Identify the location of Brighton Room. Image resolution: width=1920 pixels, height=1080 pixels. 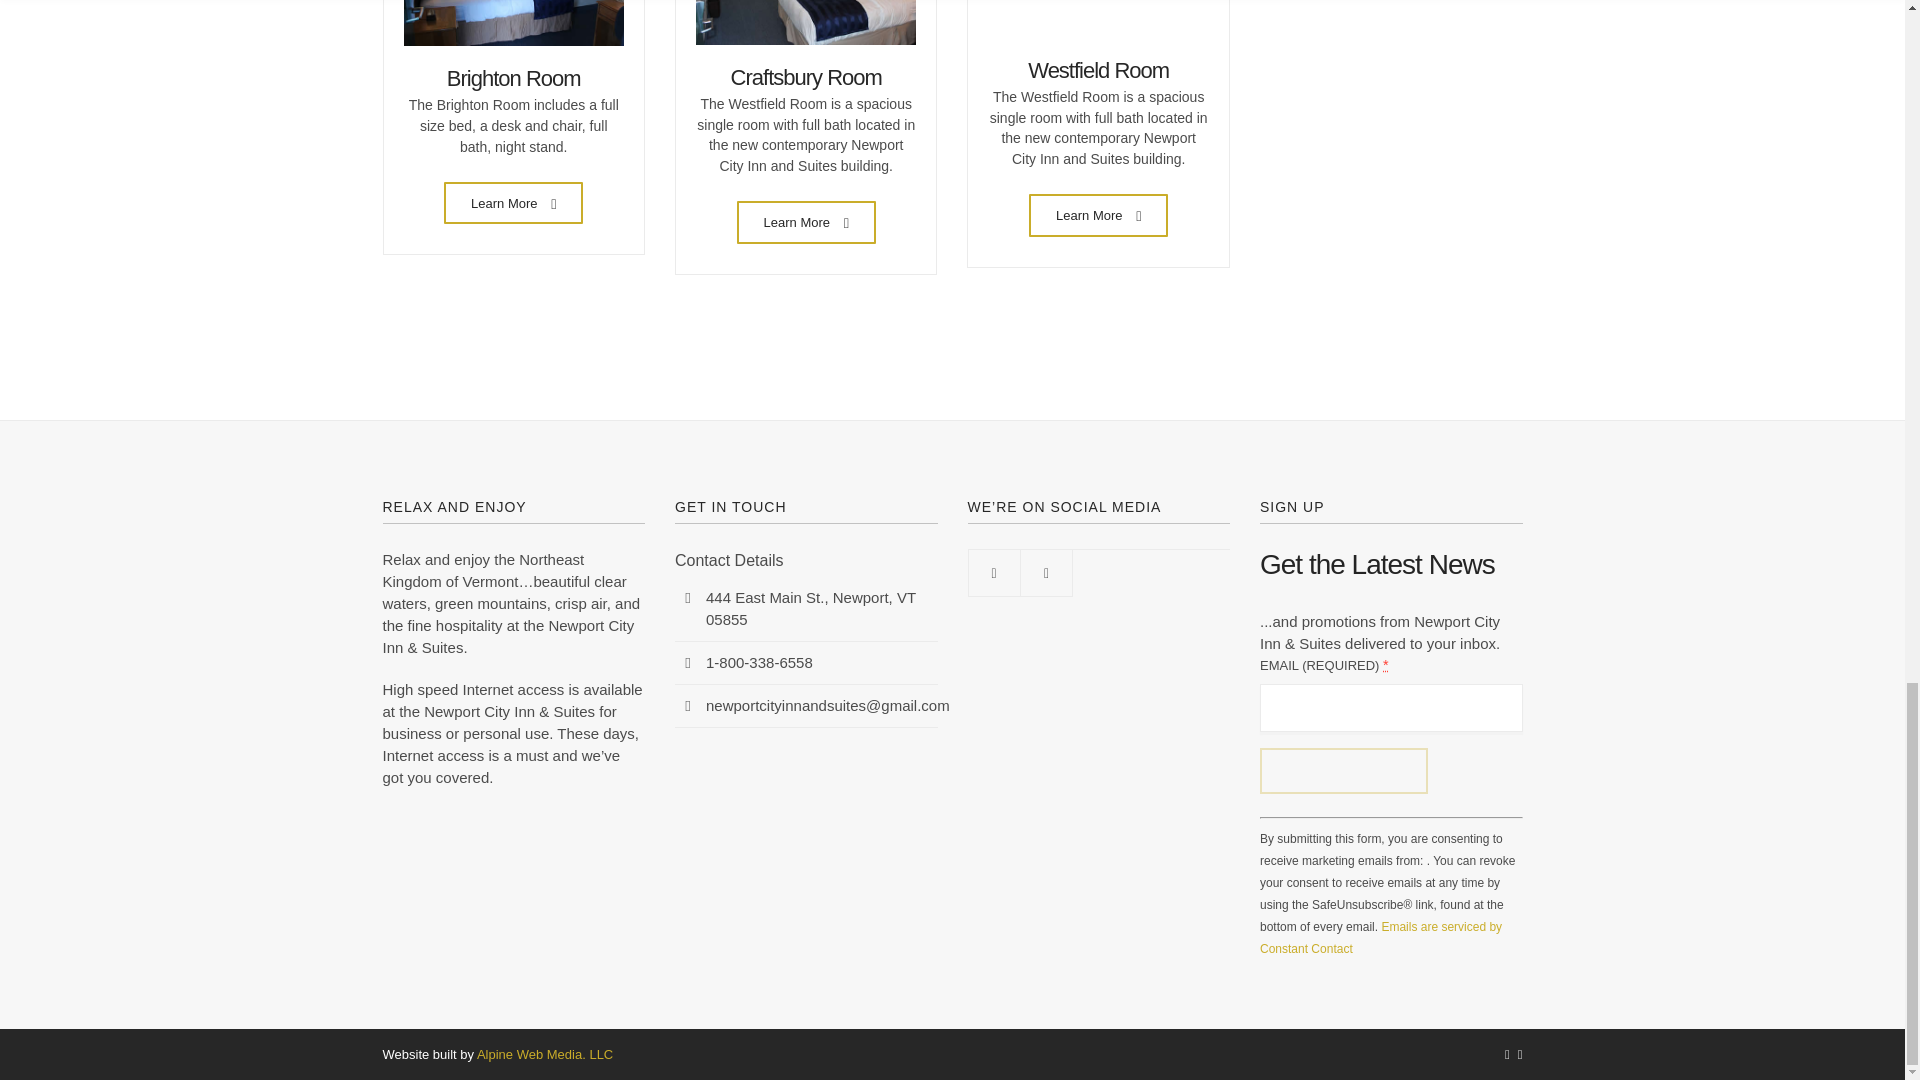
(514, 78).